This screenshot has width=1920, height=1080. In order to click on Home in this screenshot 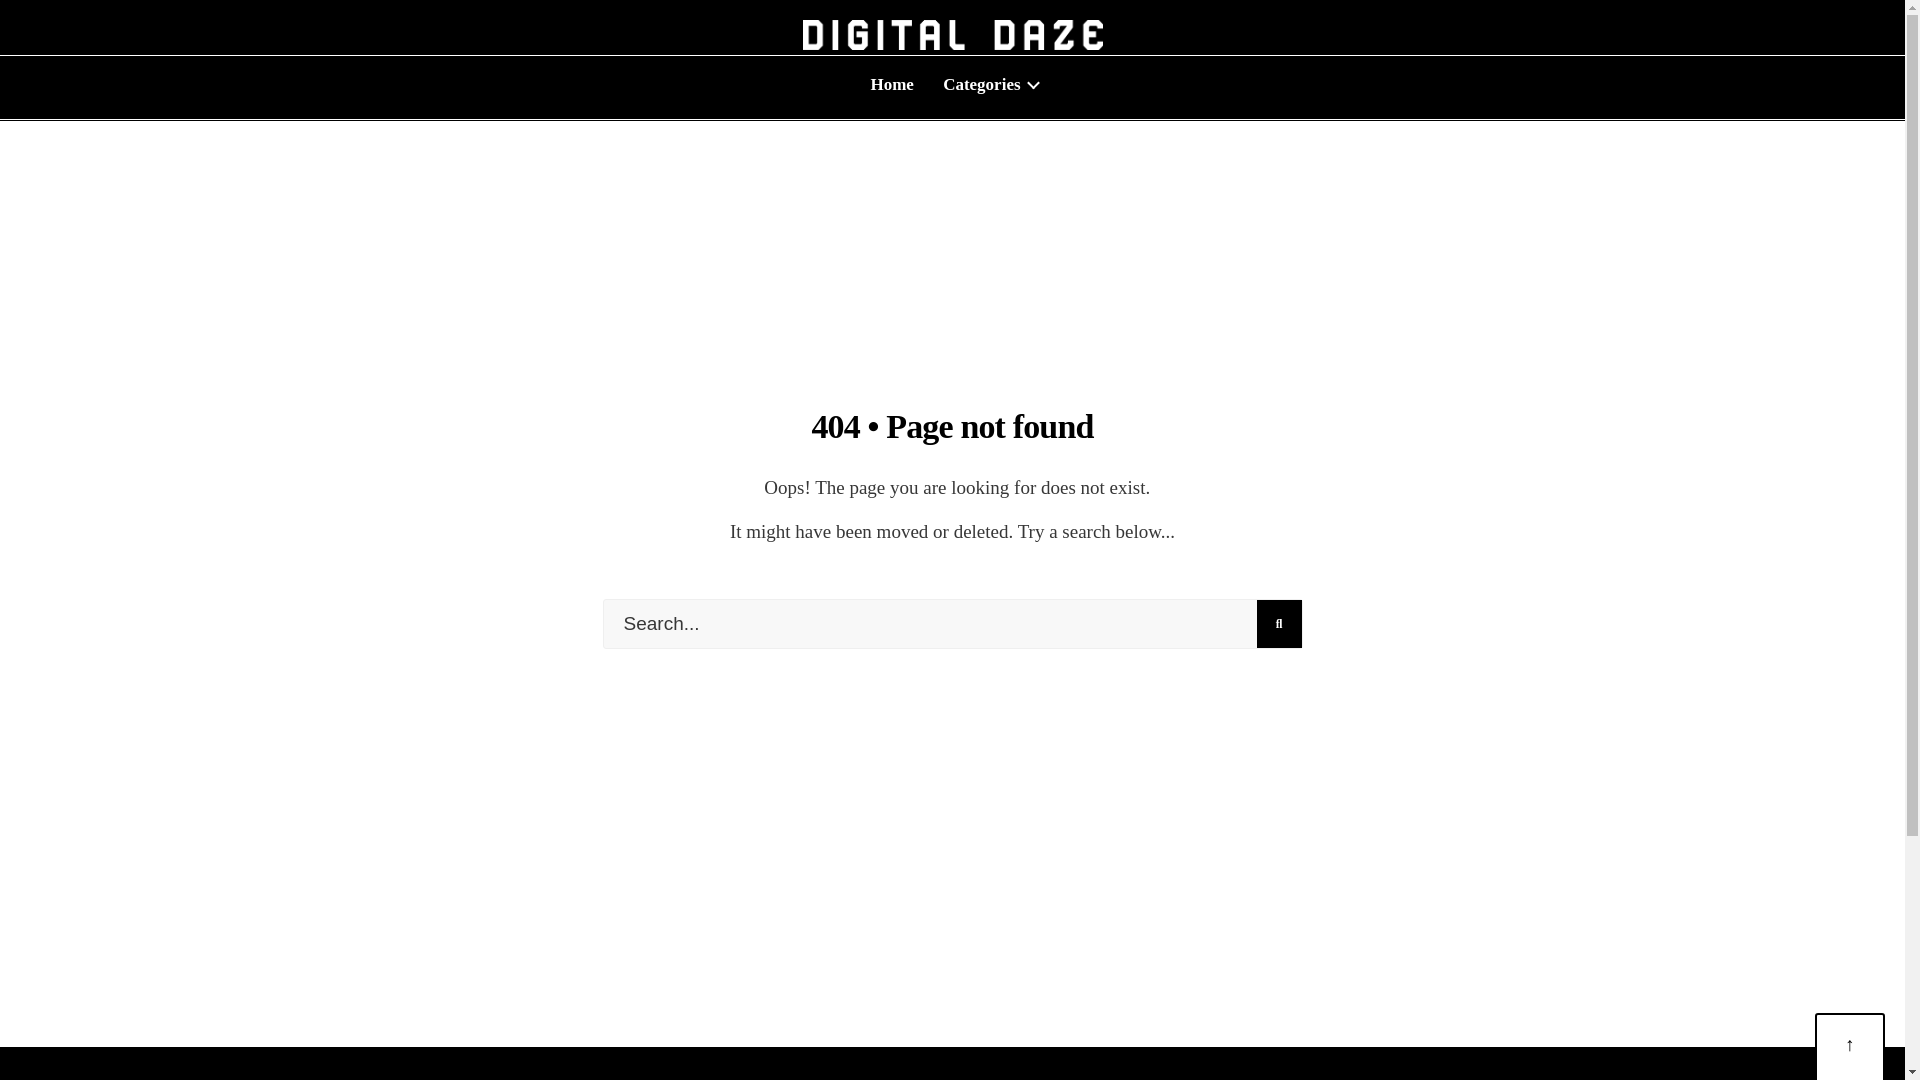, I will do `click(891, 84)`.